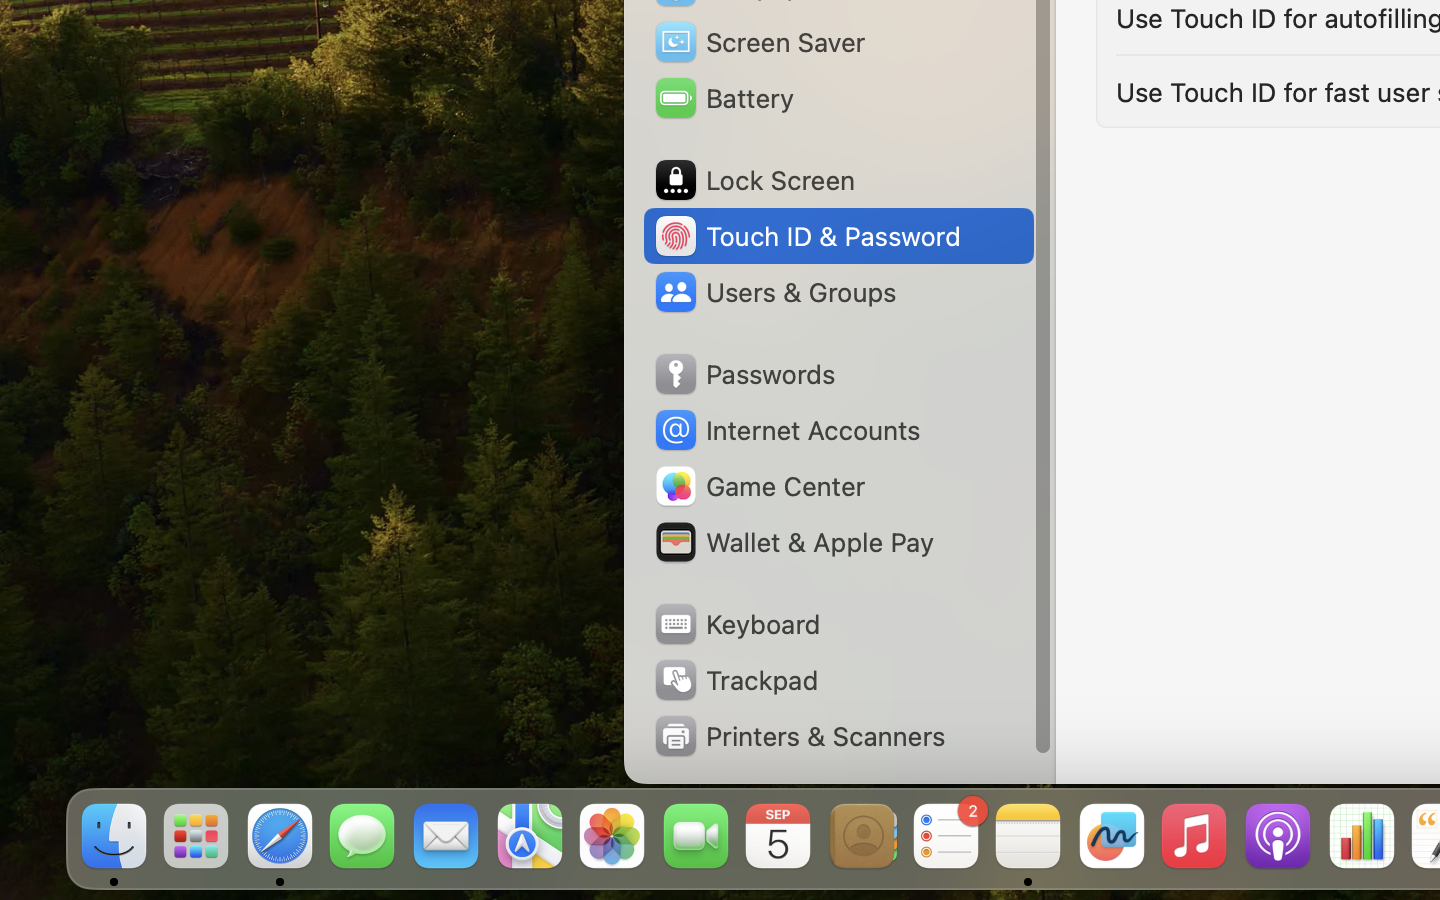 This screenshot has height=900, width=1440. Describe the element at coordinates (735, 680) in the screenshot. I see `Trackpad` at that location.